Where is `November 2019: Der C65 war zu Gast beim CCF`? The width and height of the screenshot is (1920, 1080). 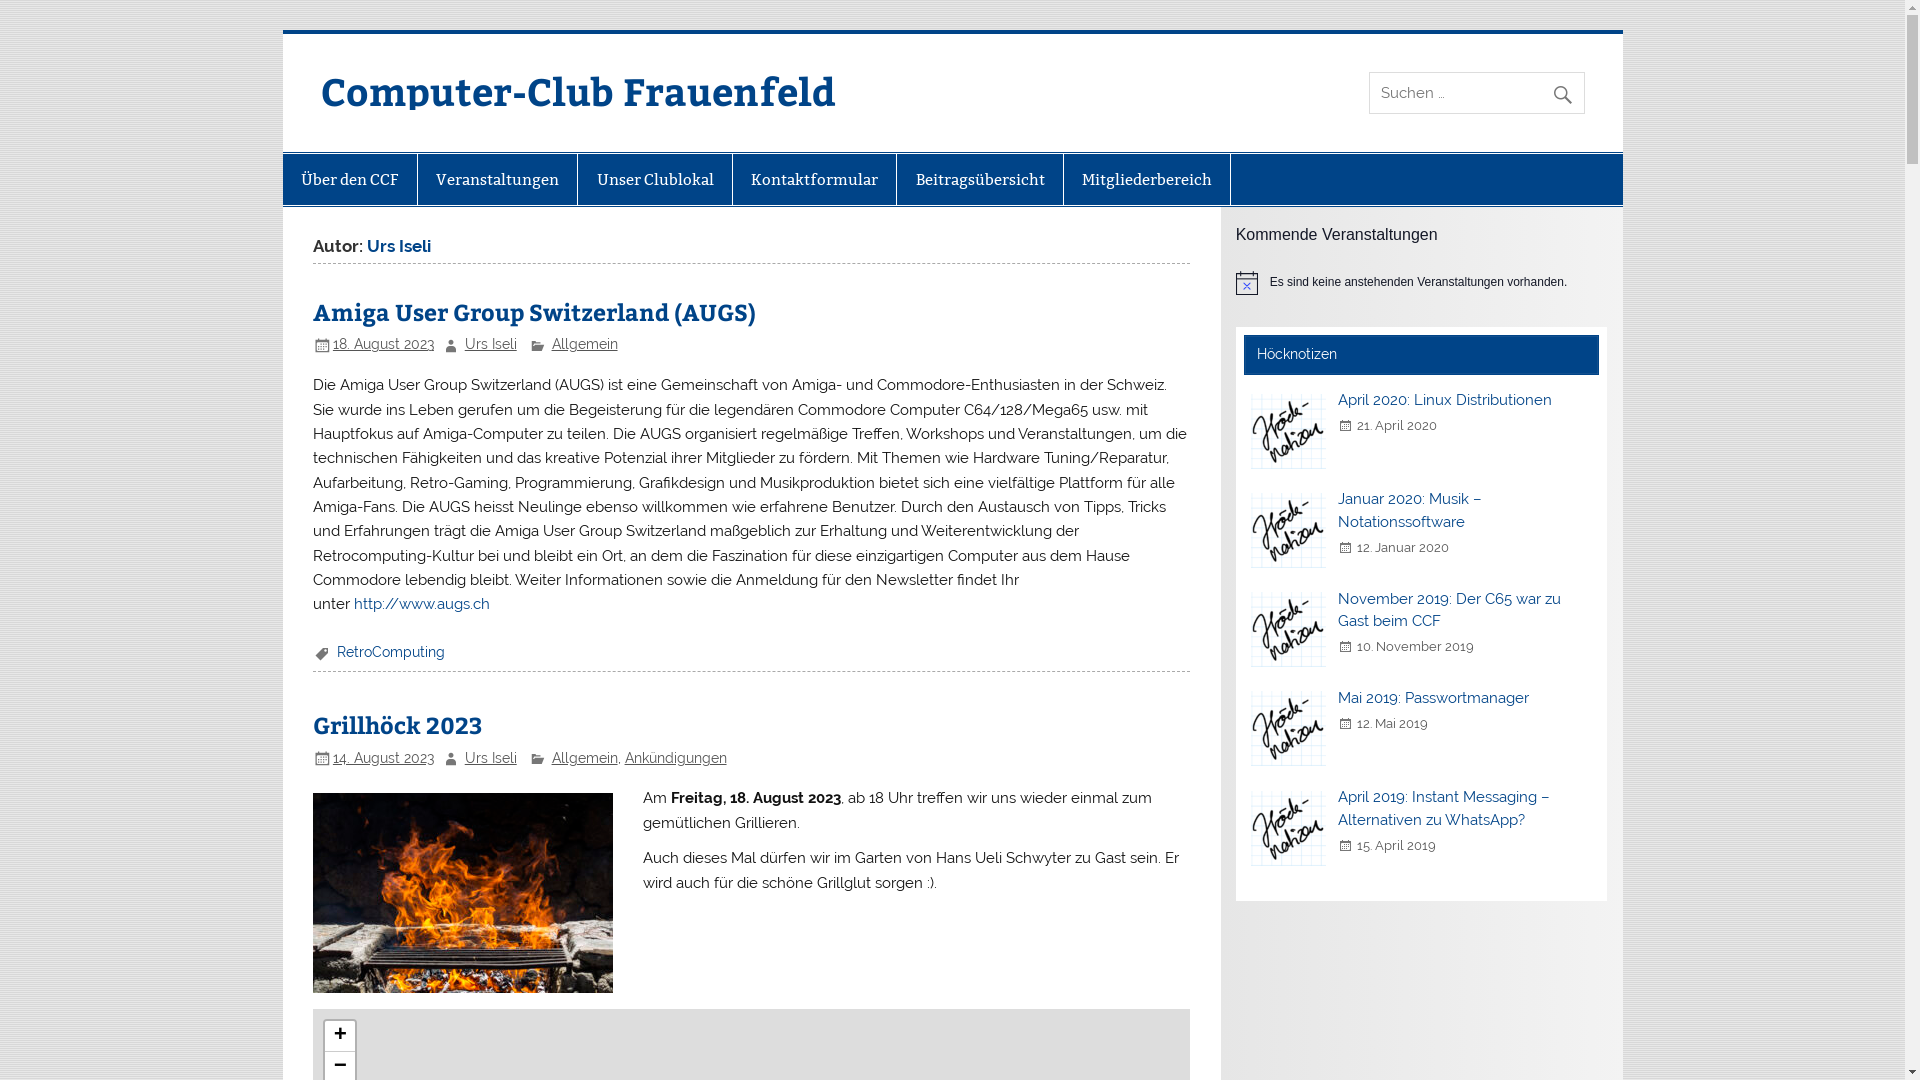
November 2019: Der C65 war zu Gast beim CCF is located at coordinates (1450, 610).